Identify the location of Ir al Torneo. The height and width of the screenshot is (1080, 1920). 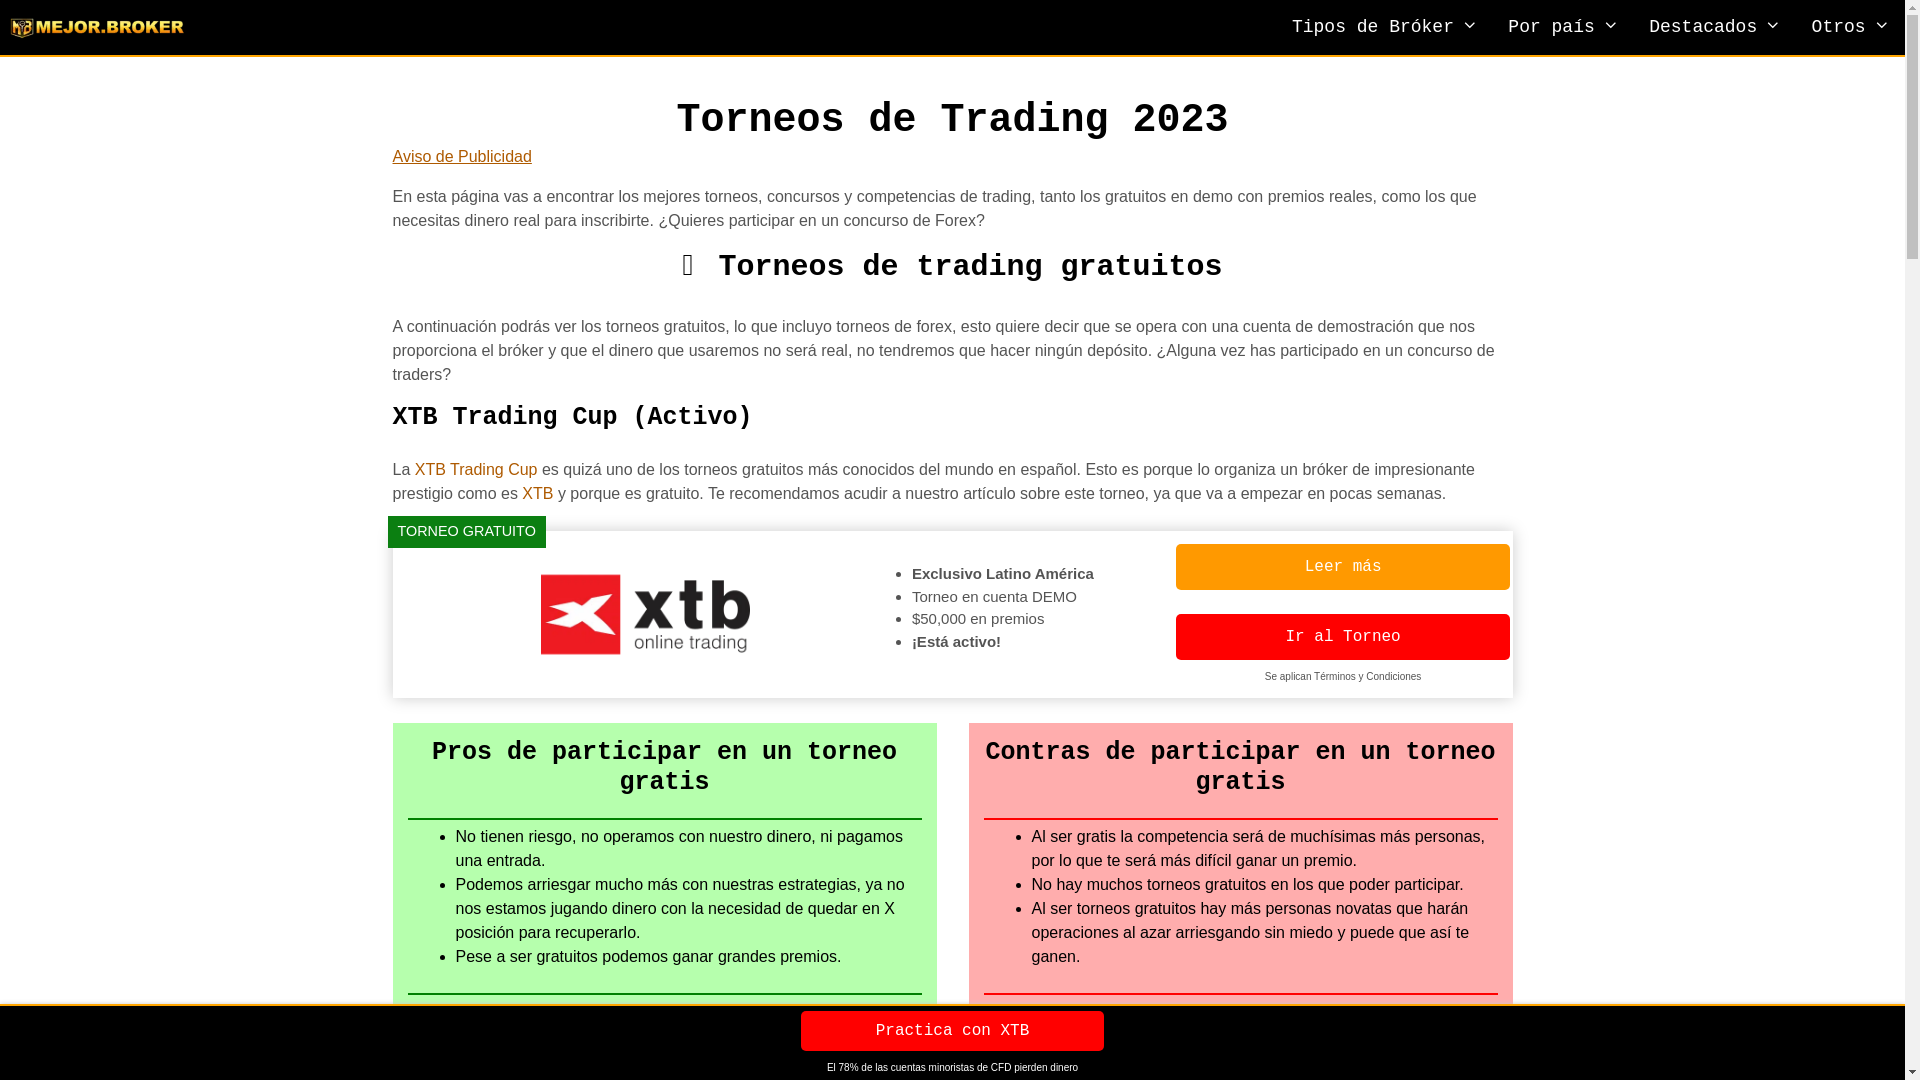
(1344, 637).